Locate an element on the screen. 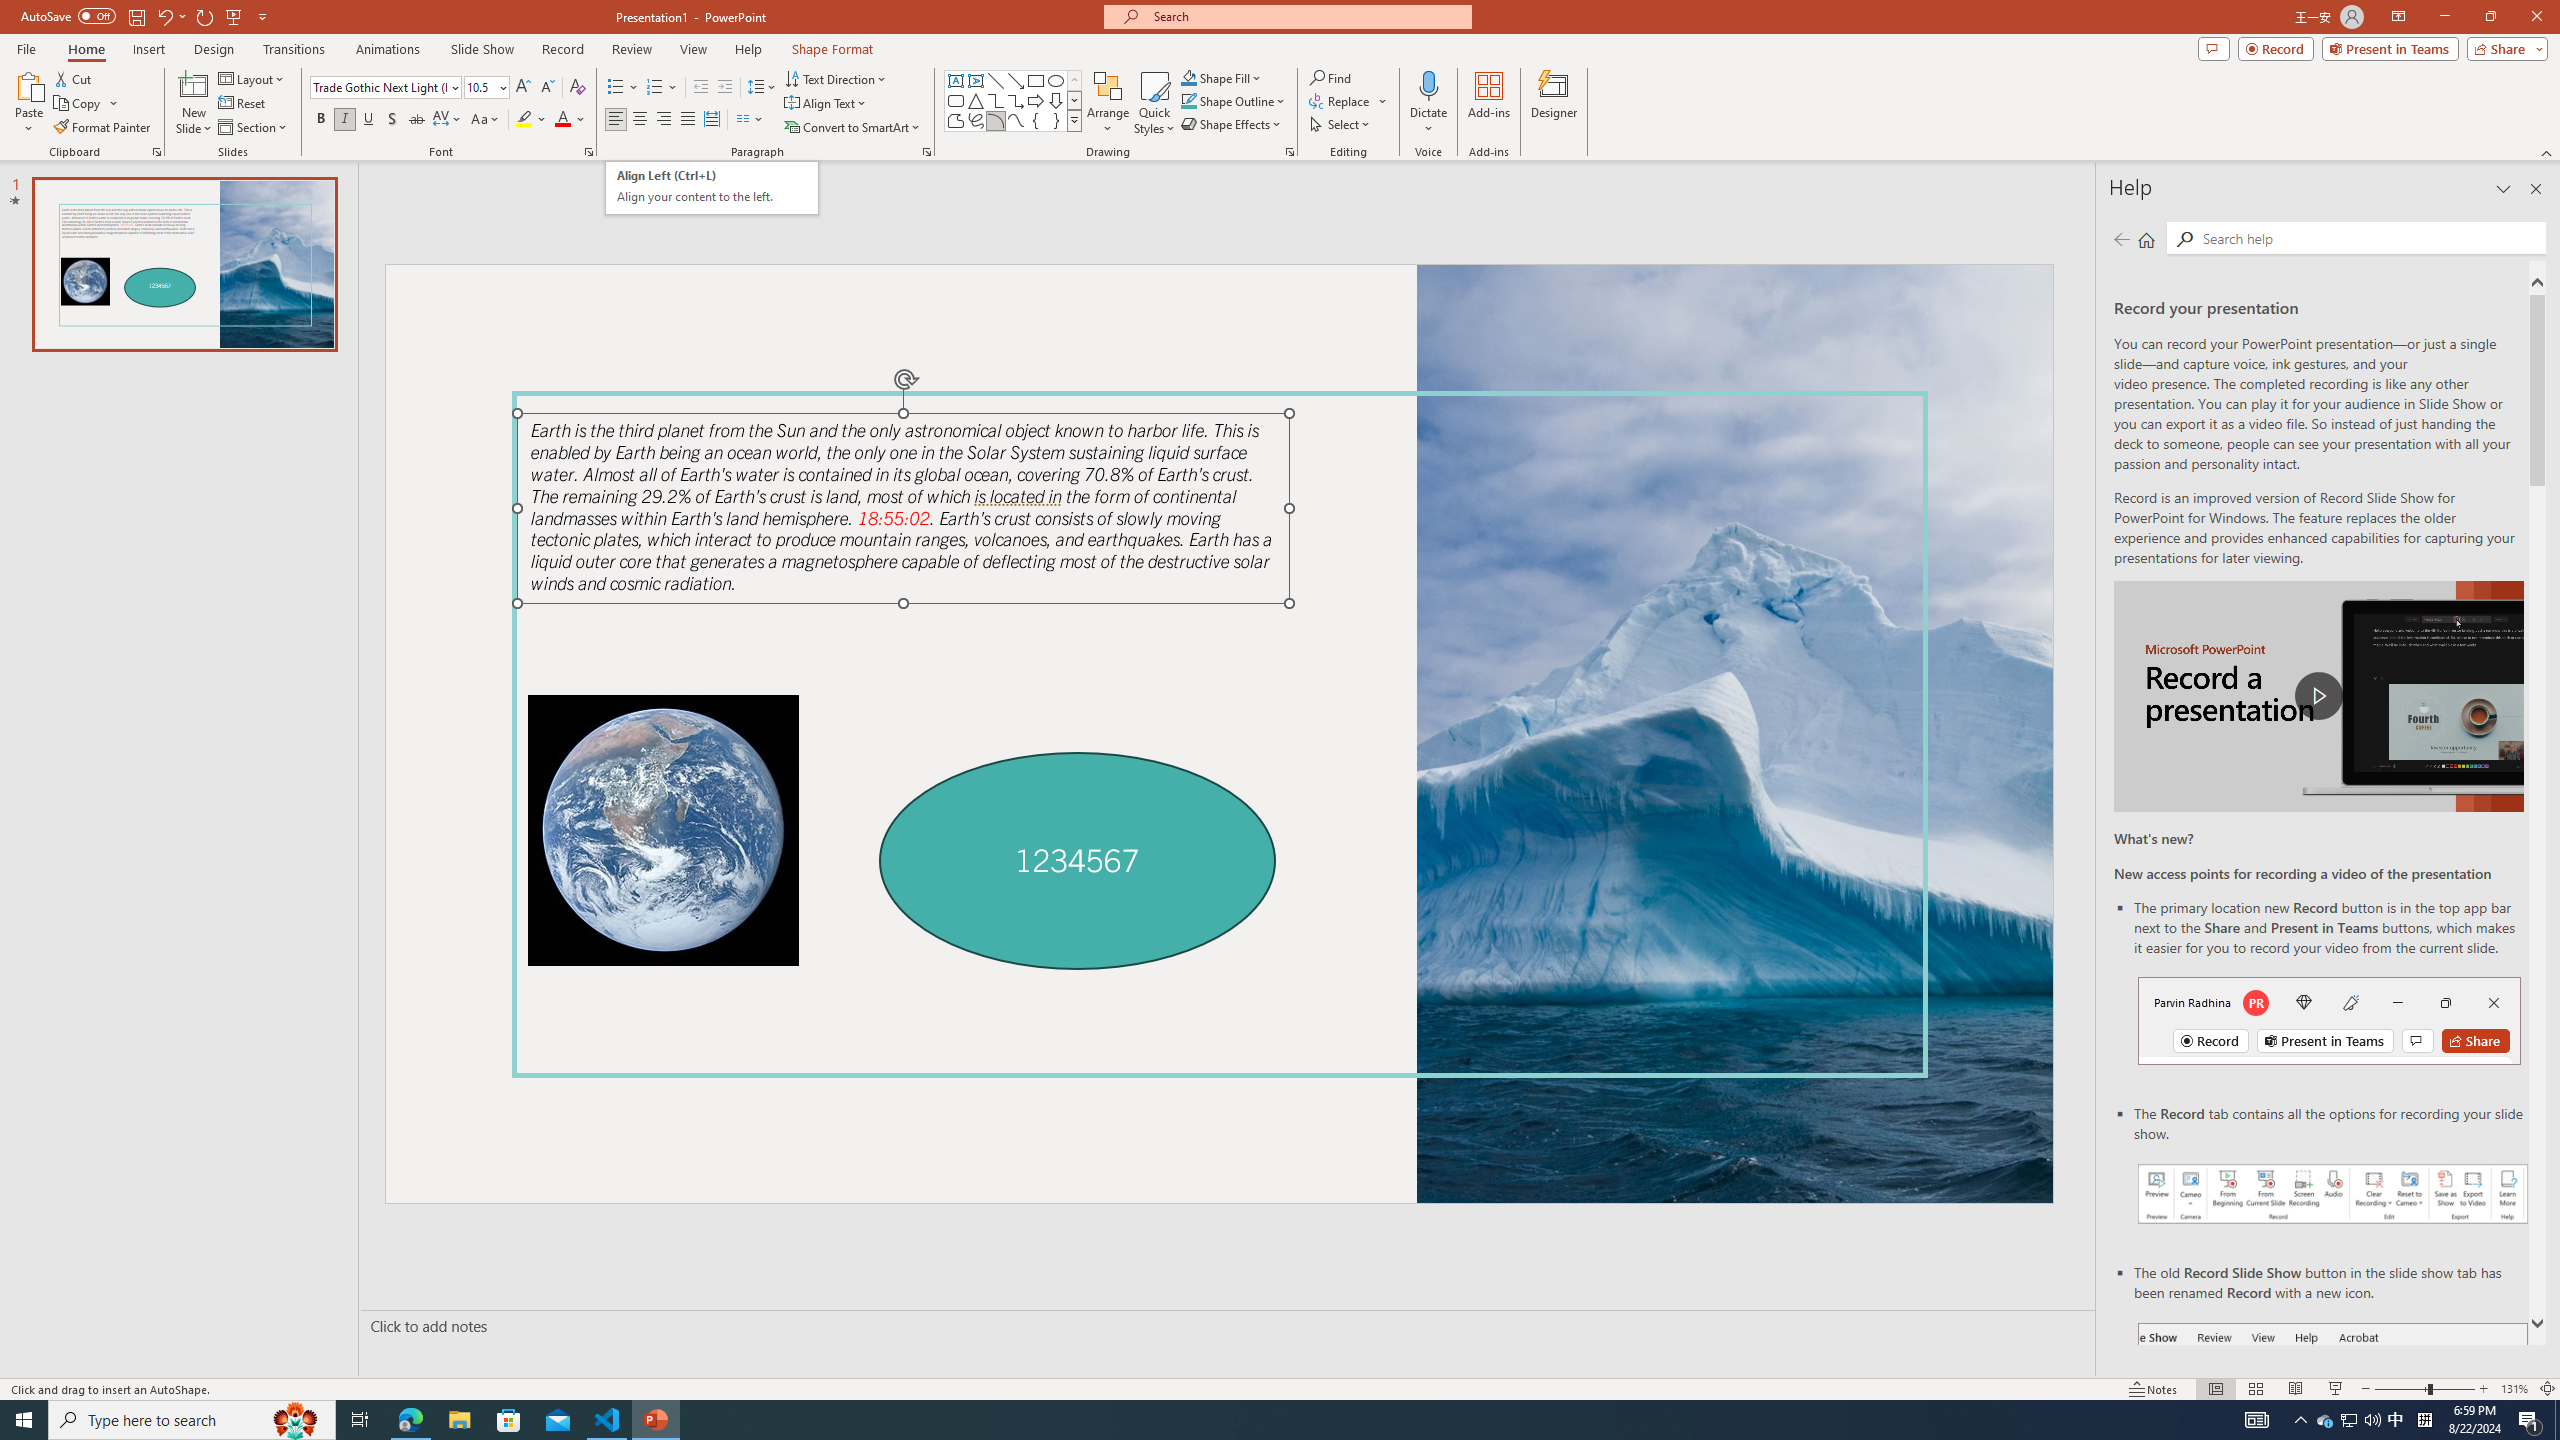  Record button in top bar is located at coordinates (2329, 1020).